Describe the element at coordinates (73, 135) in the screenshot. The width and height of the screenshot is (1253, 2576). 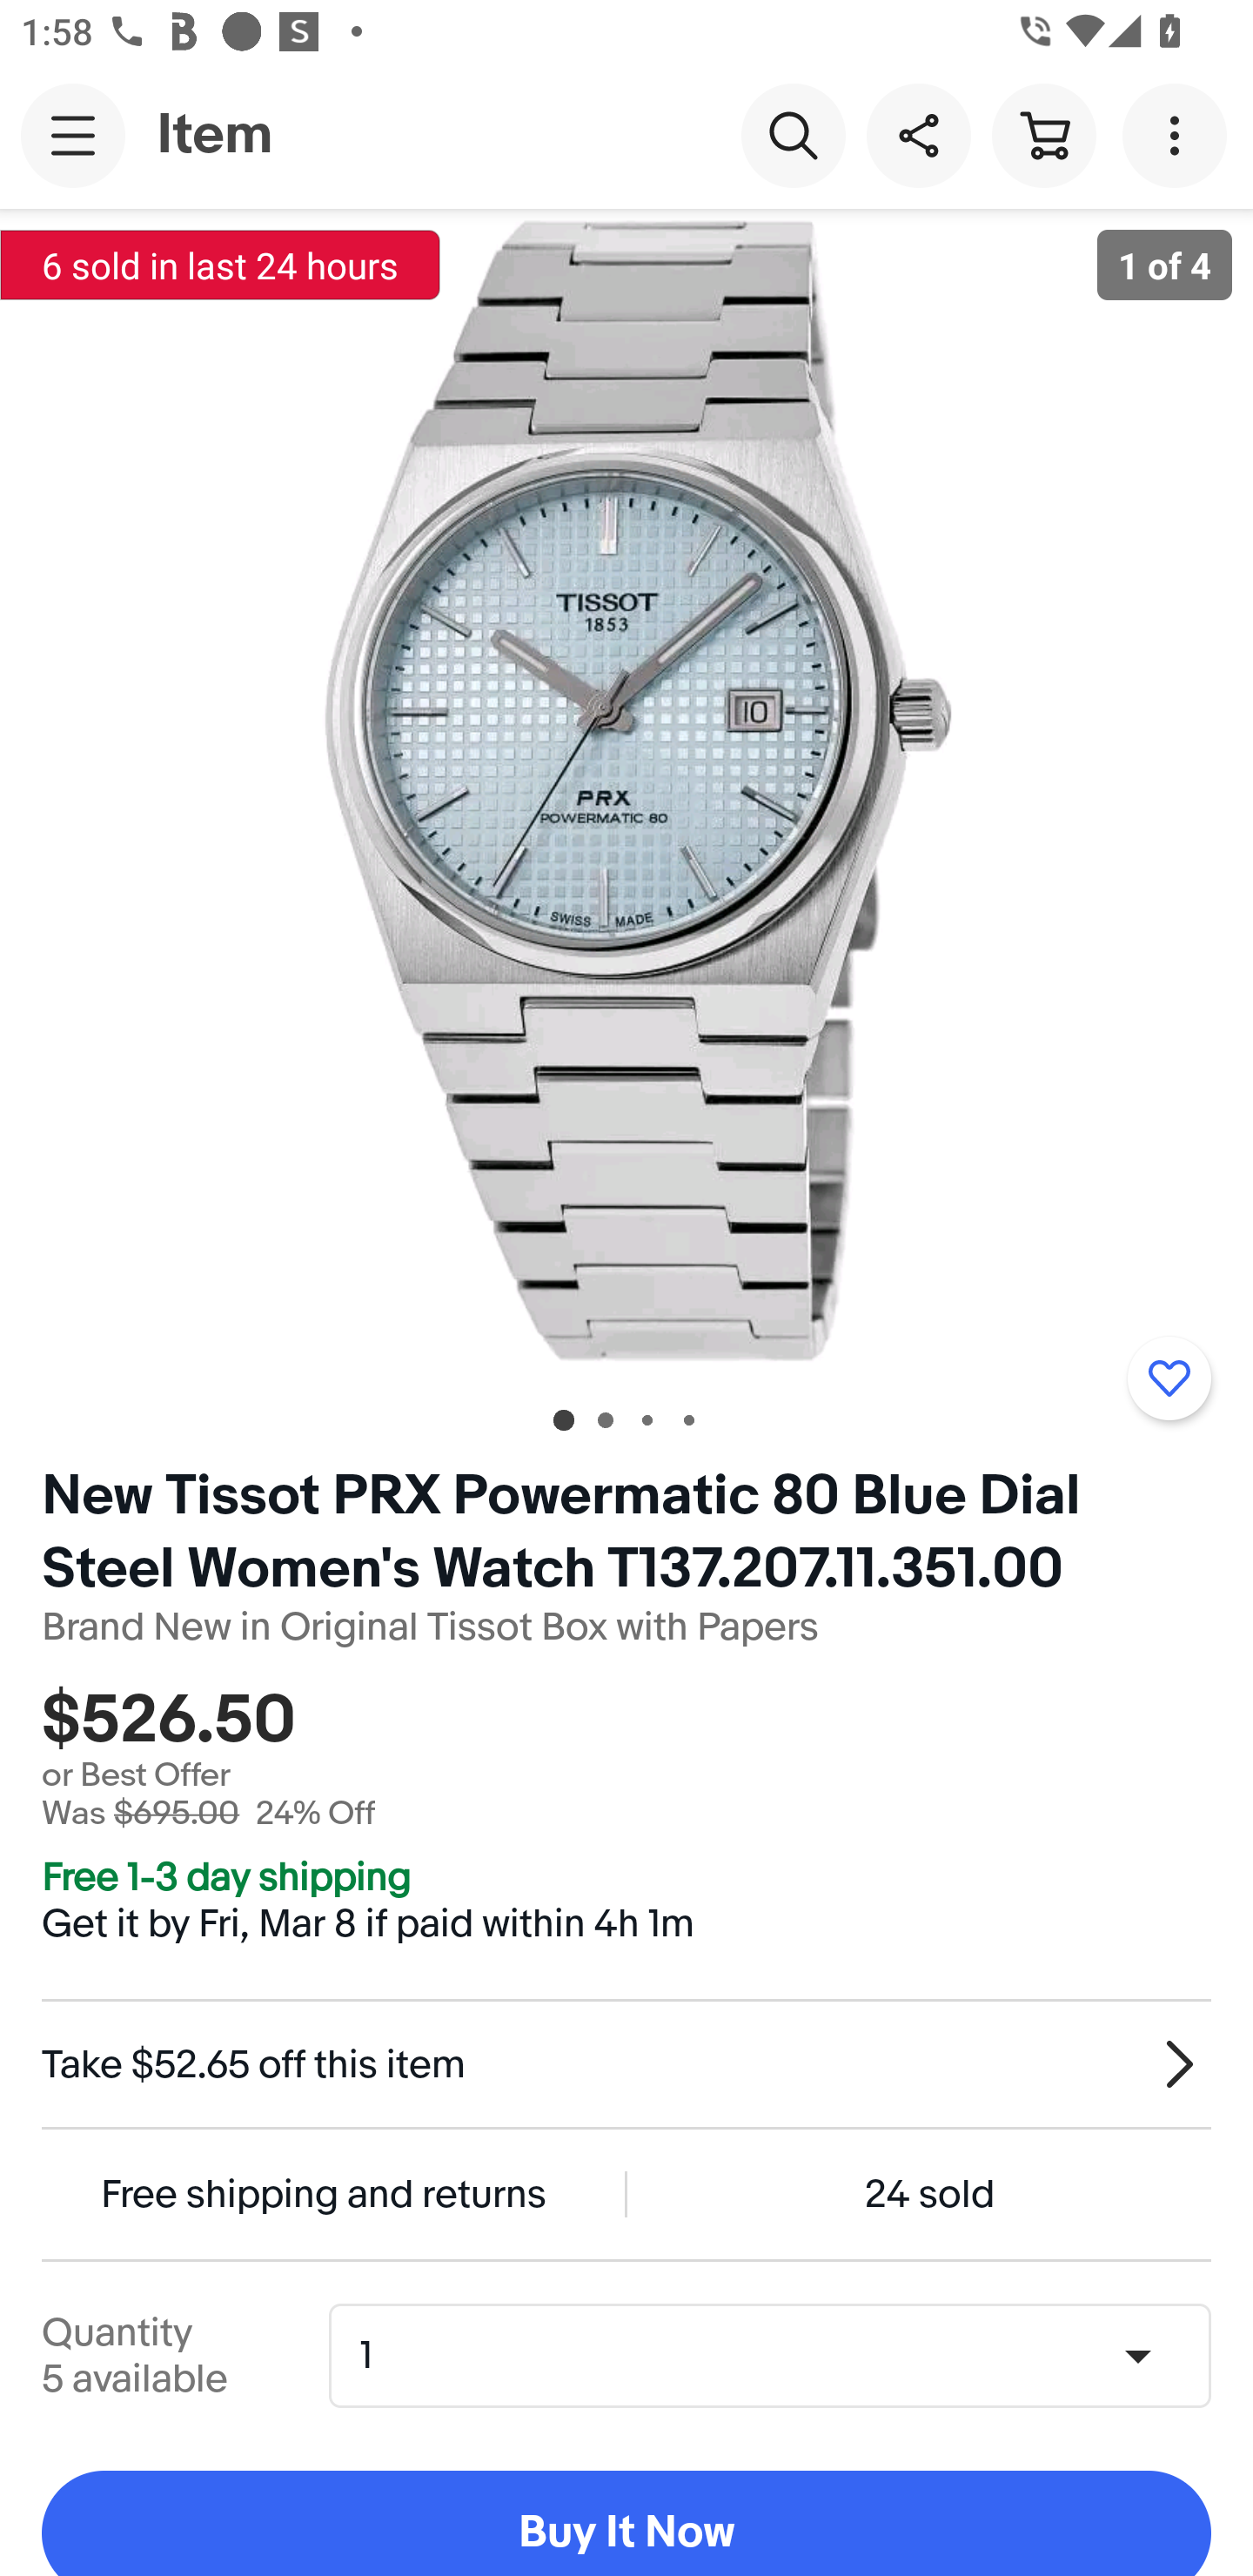
I see `Main navigation, open` at that location.